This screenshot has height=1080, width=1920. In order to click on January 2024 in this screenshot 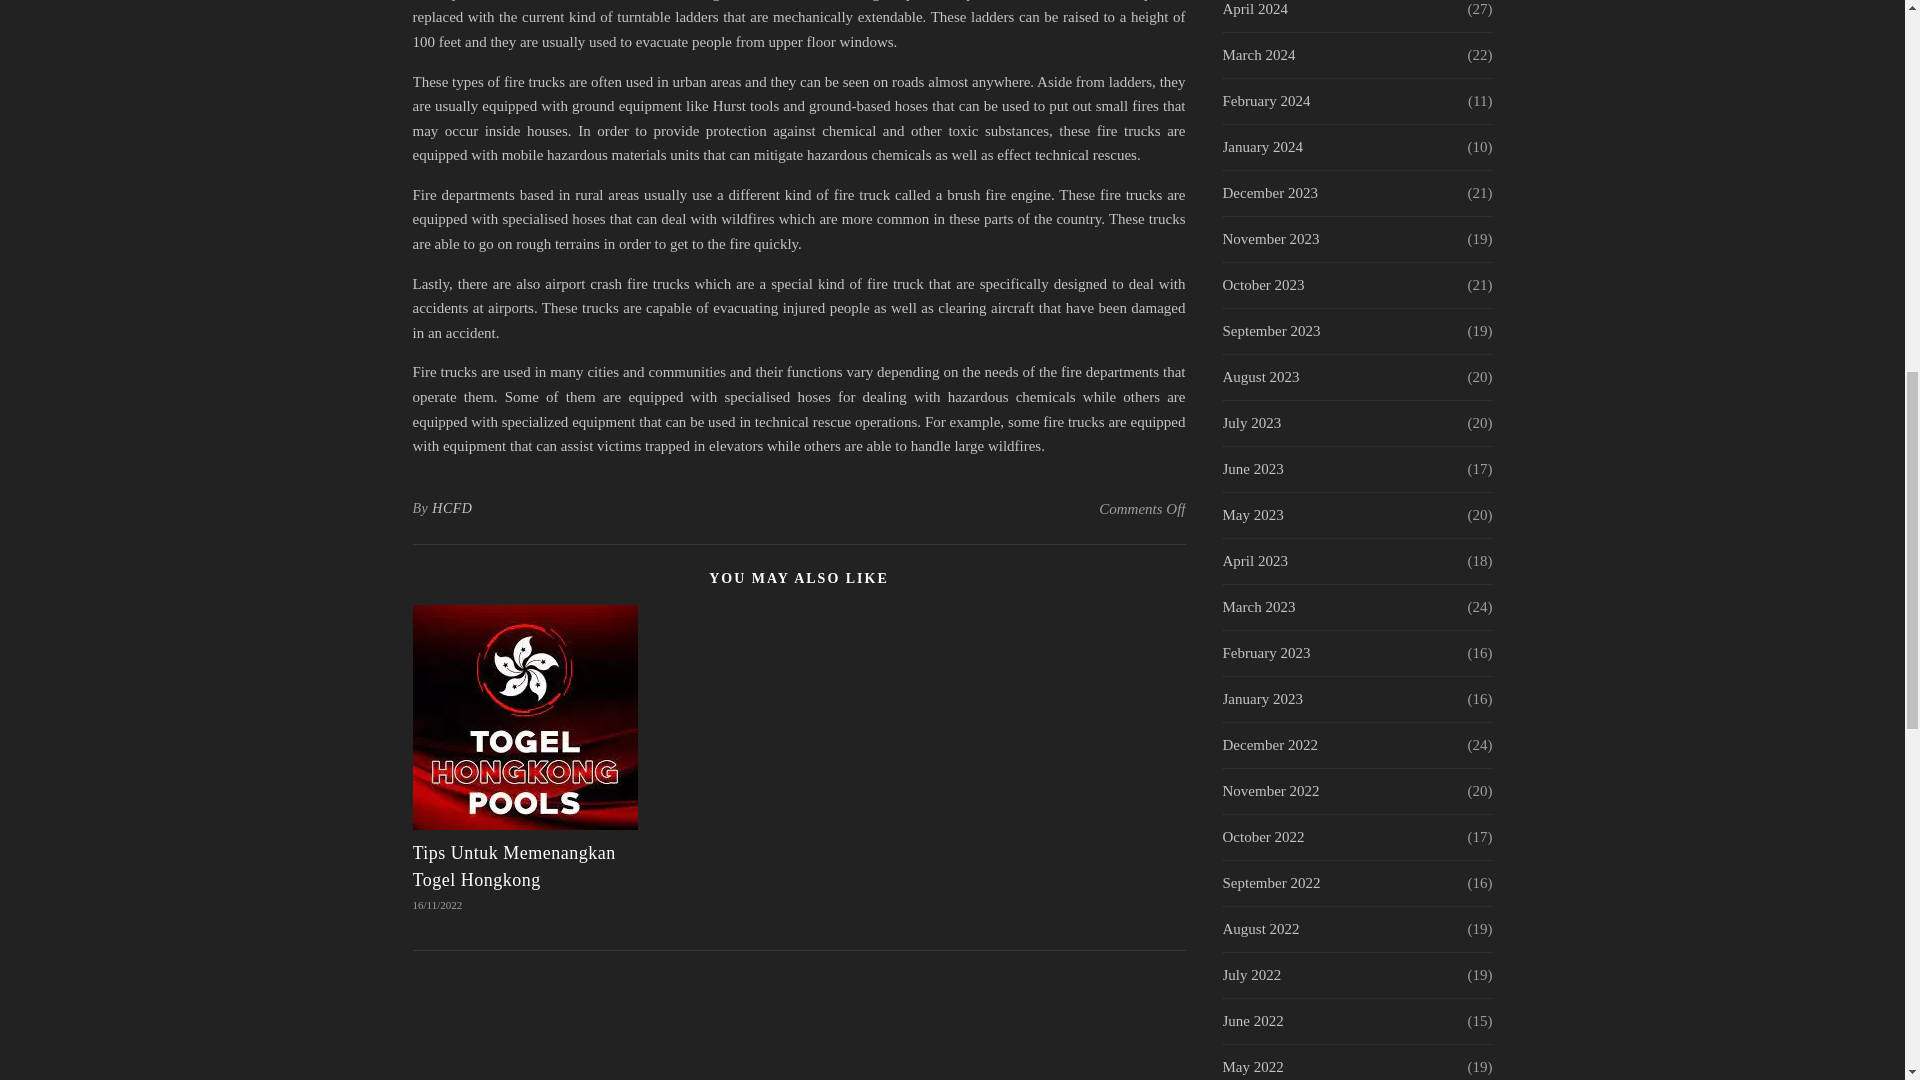, I will do `click(1261, 147)`.